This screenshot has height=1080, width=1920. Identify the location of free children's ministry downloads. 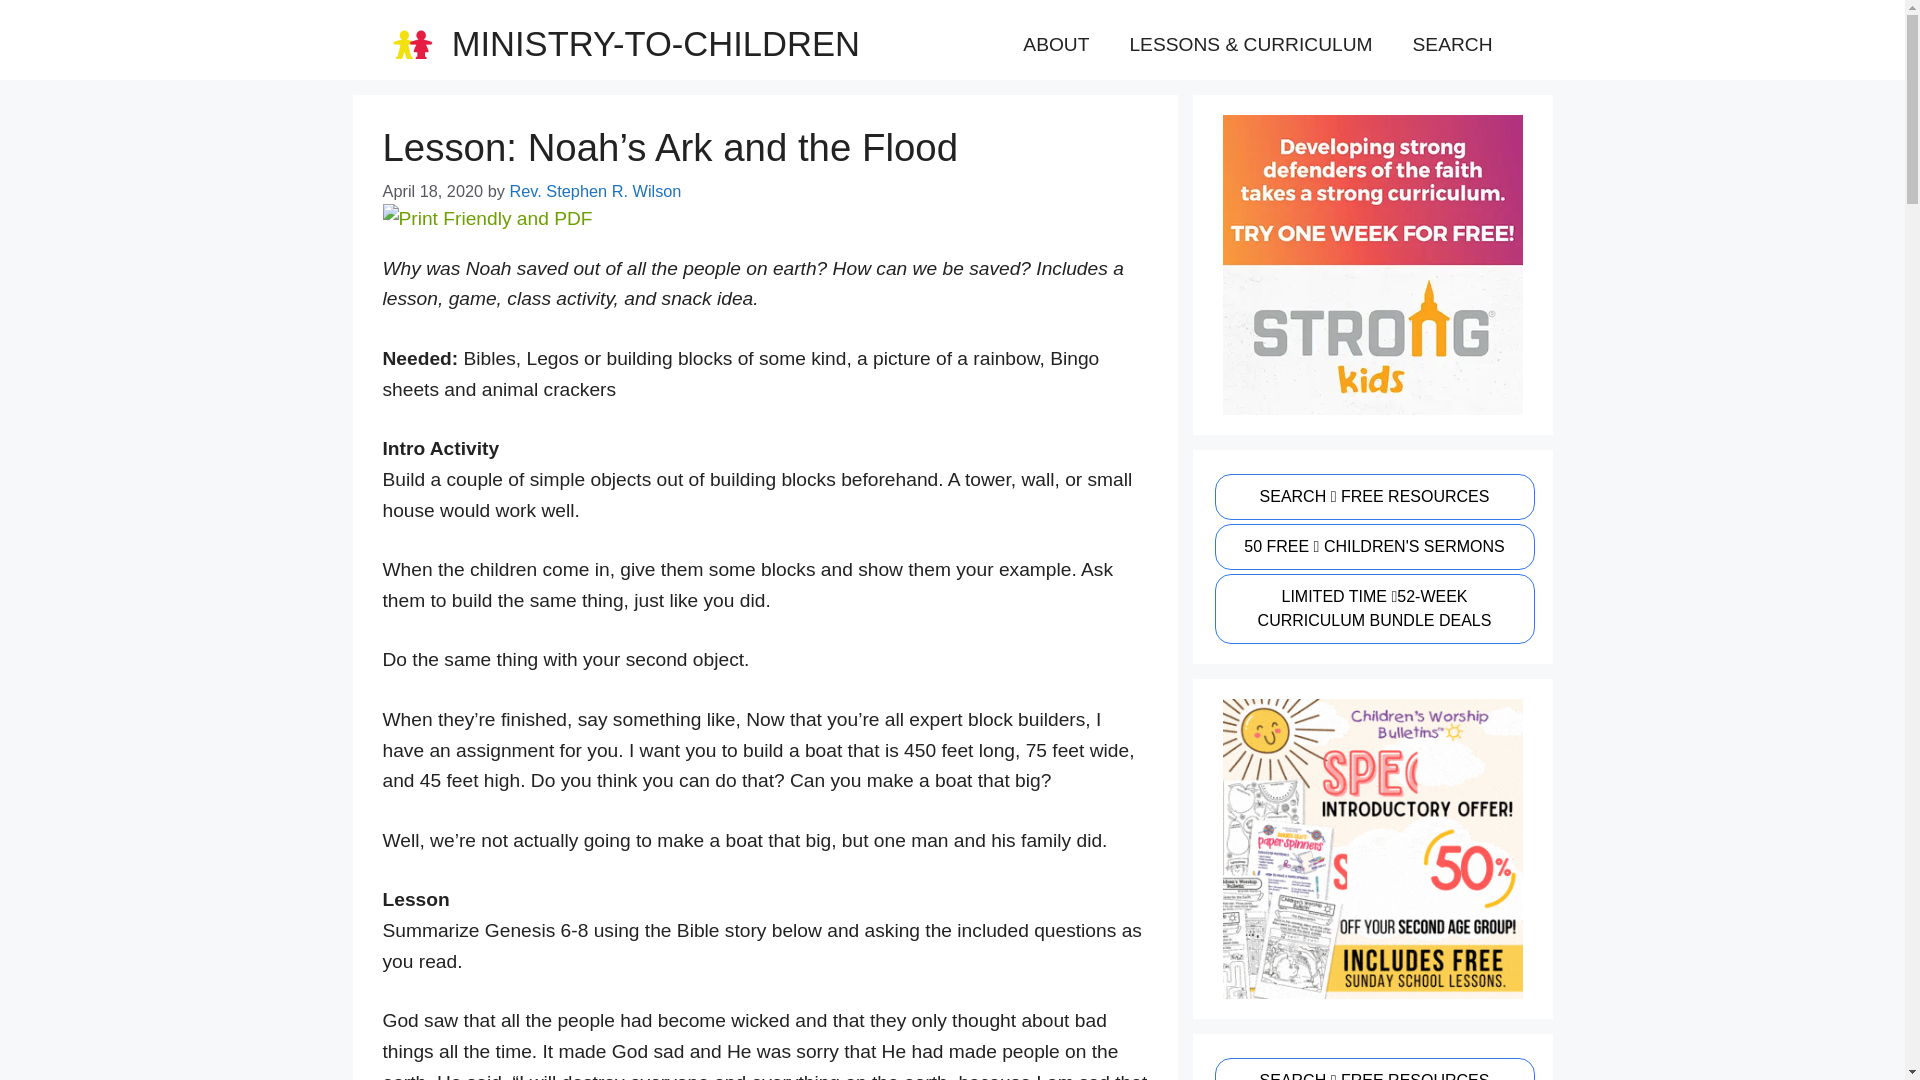
(1372, 1069).